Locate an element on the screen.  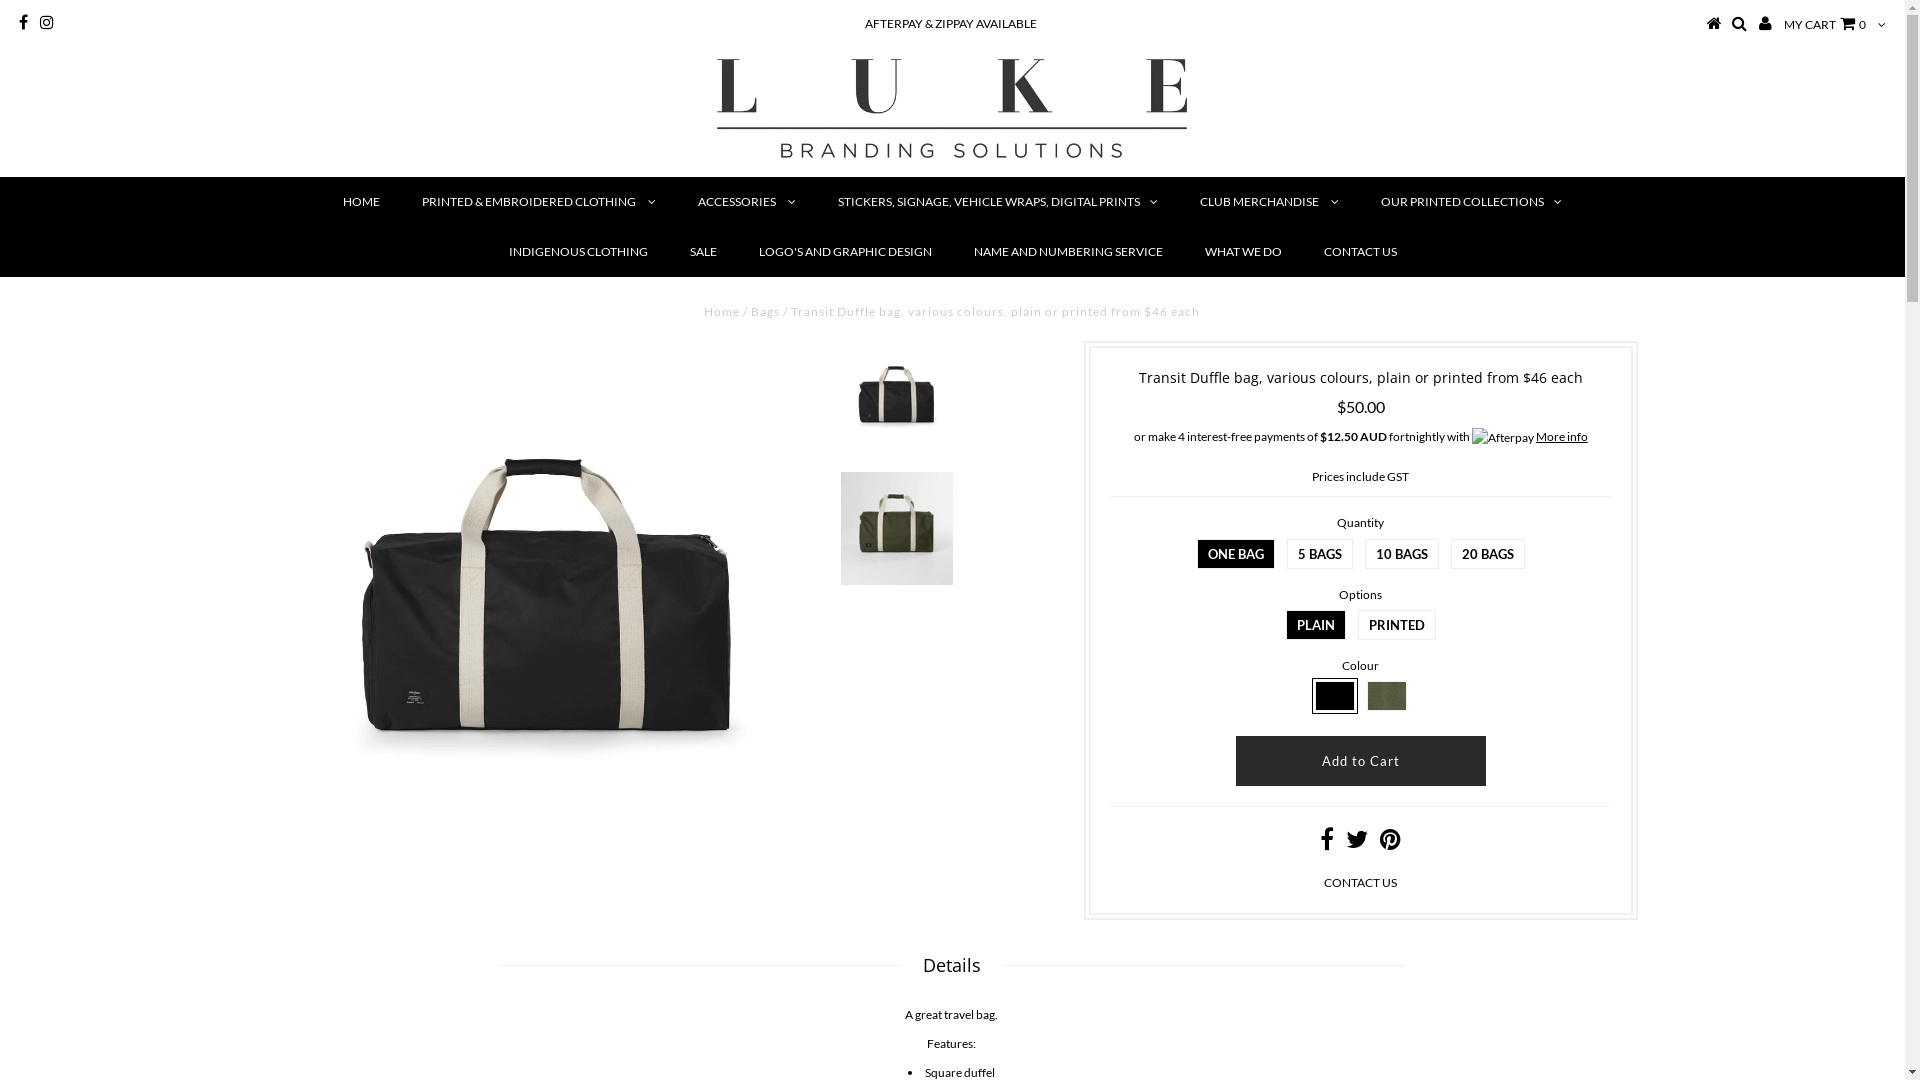
INDIGENOUS CLOTHING is located at coordinates (578, 252).